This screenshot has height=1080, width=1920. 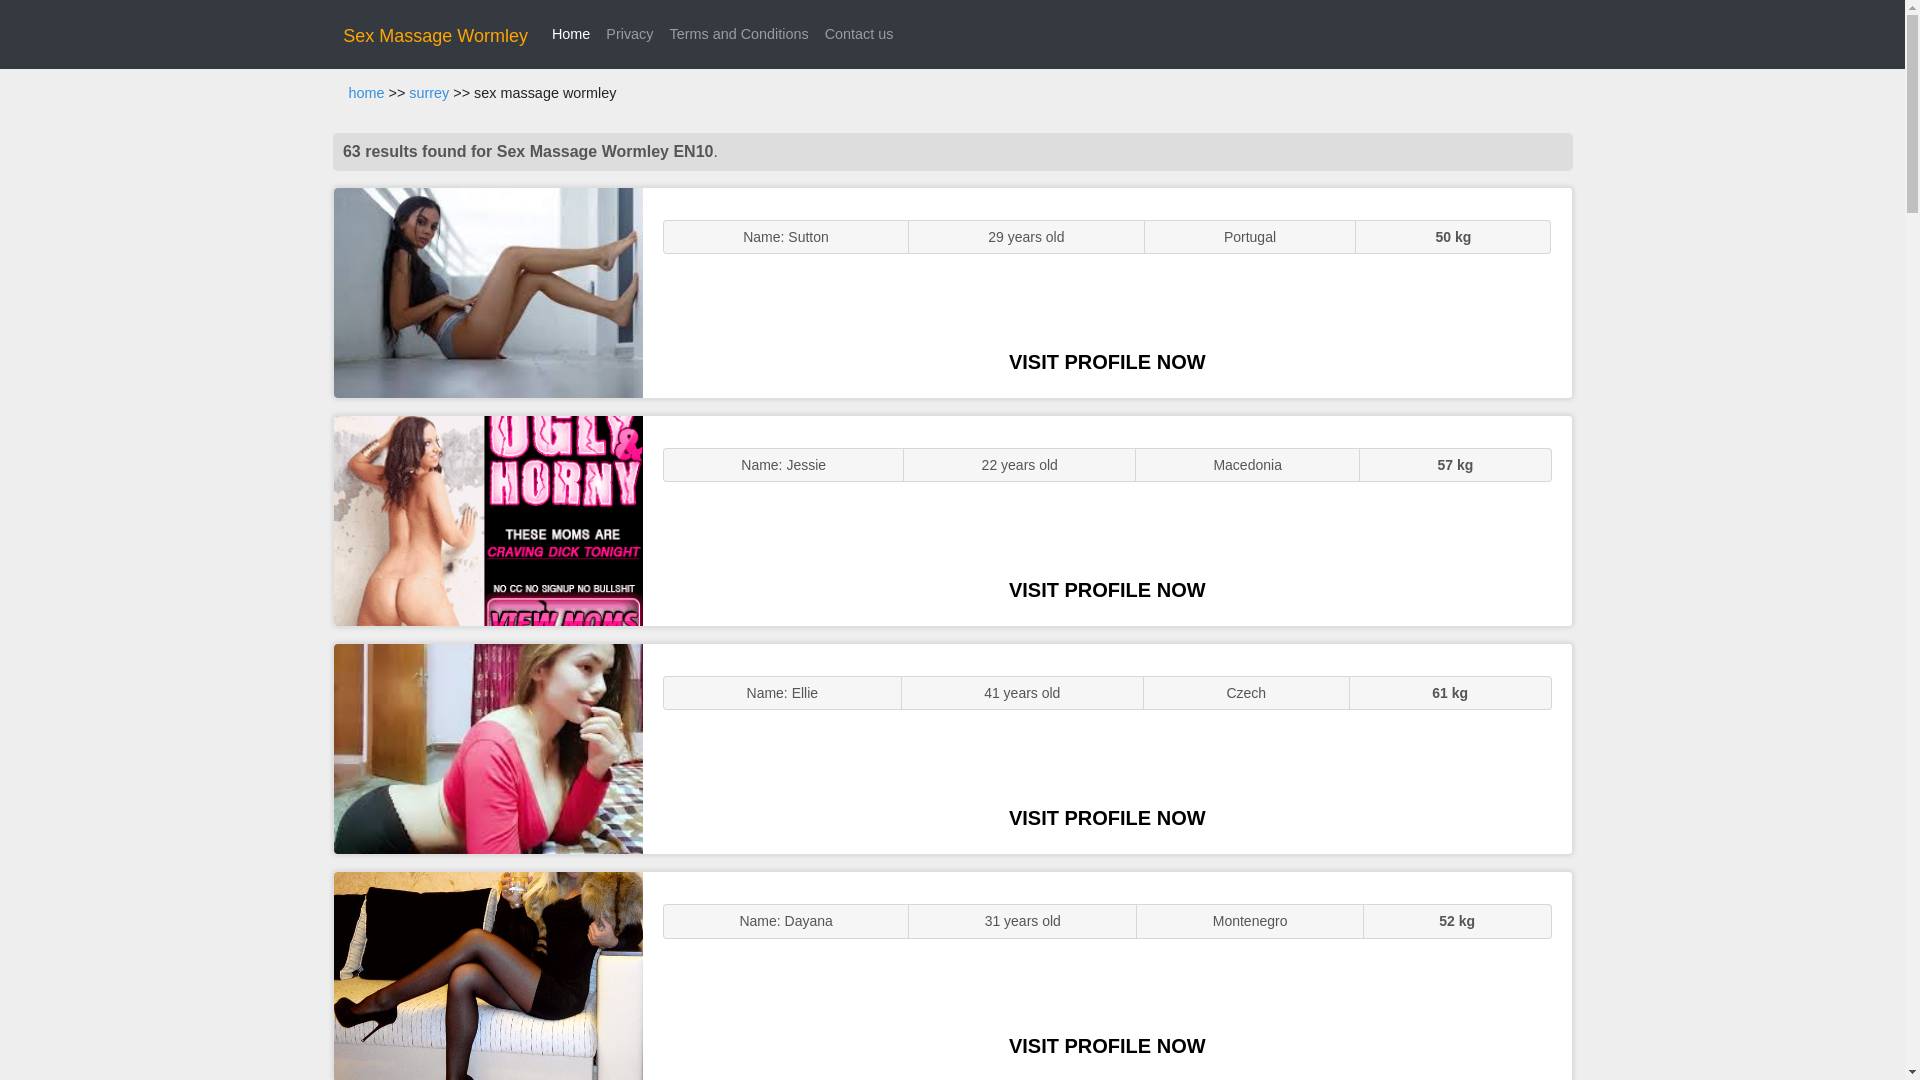 What do you see at coordinates (436, 36) in the screenshot?
I see `Sex Massage Wormley` at bounding box center [436, 36].